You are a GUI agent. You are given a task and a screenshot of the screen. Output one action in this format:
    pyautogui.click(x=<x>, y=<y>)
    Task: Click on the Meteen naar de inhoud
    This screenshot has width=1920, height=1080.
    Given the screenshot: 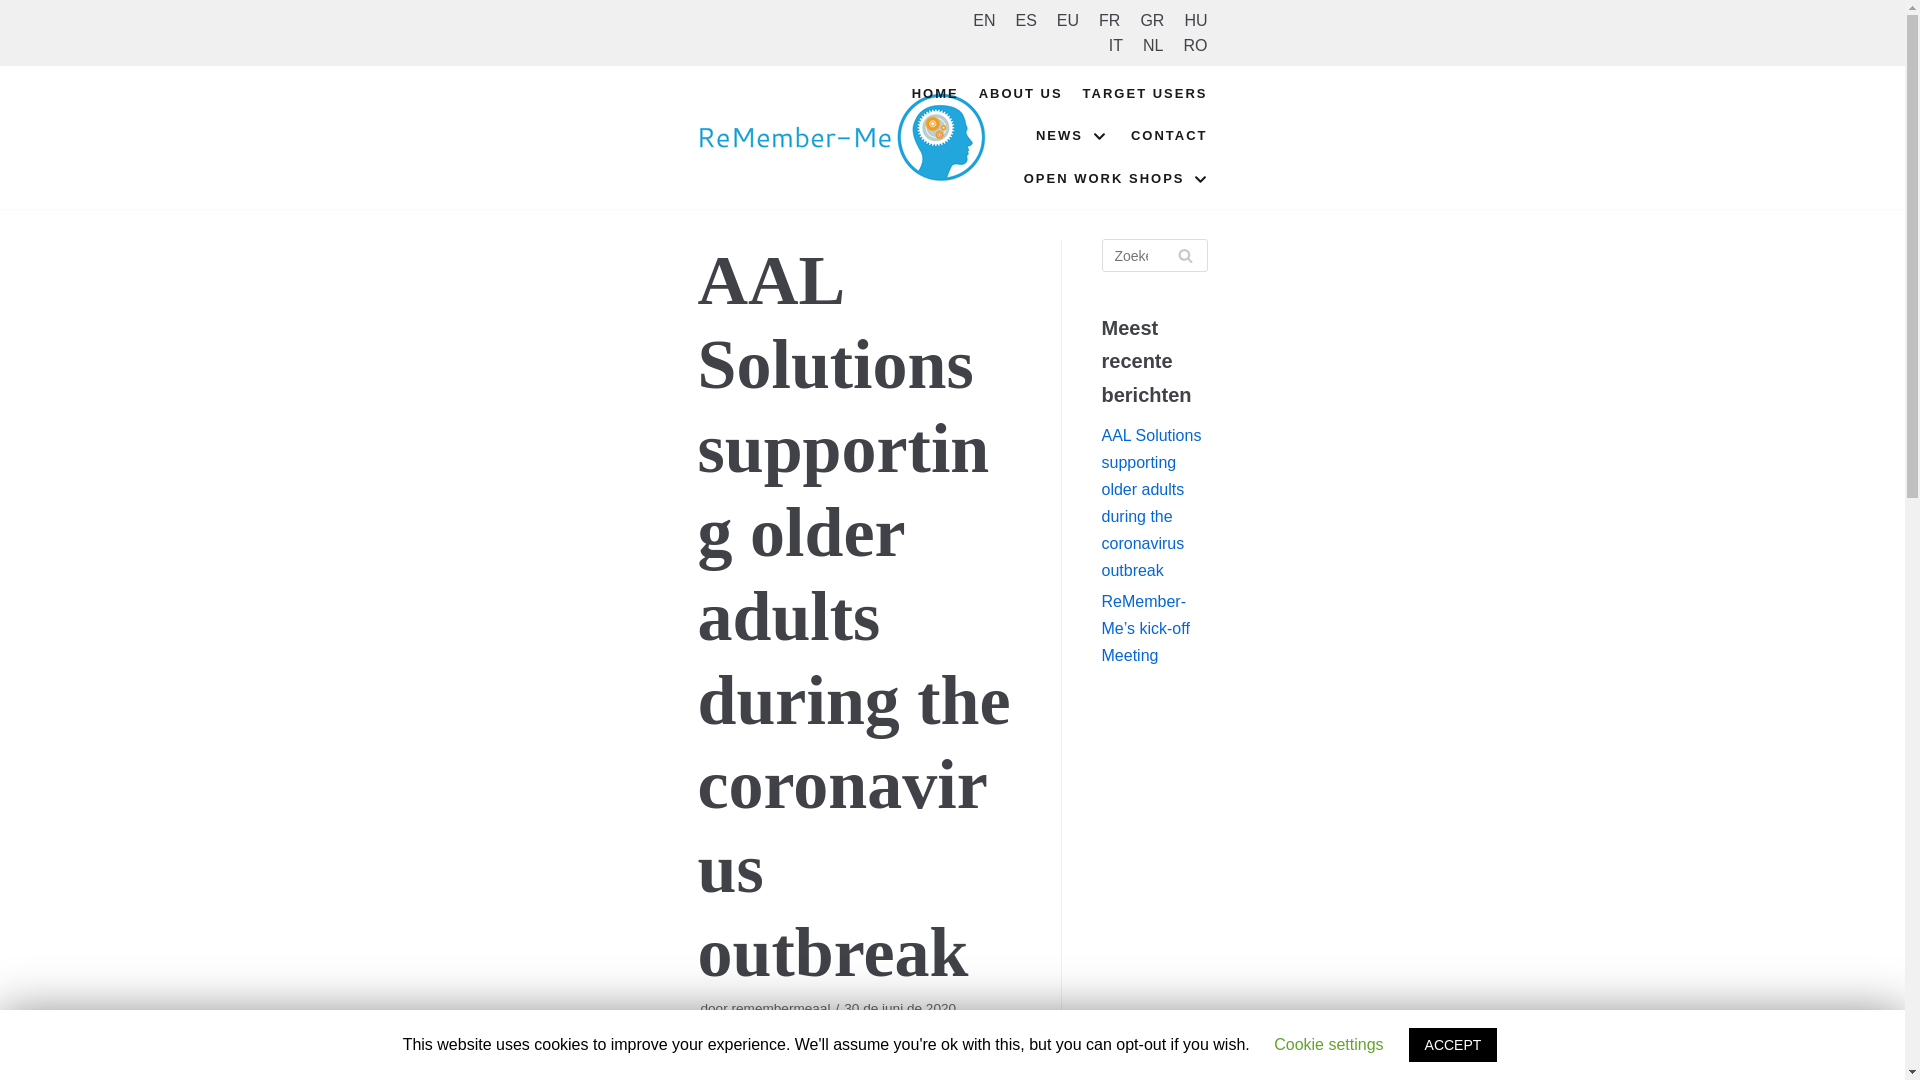 What is the action you would take?
    pyautogui.click(x=20, y=10)
    